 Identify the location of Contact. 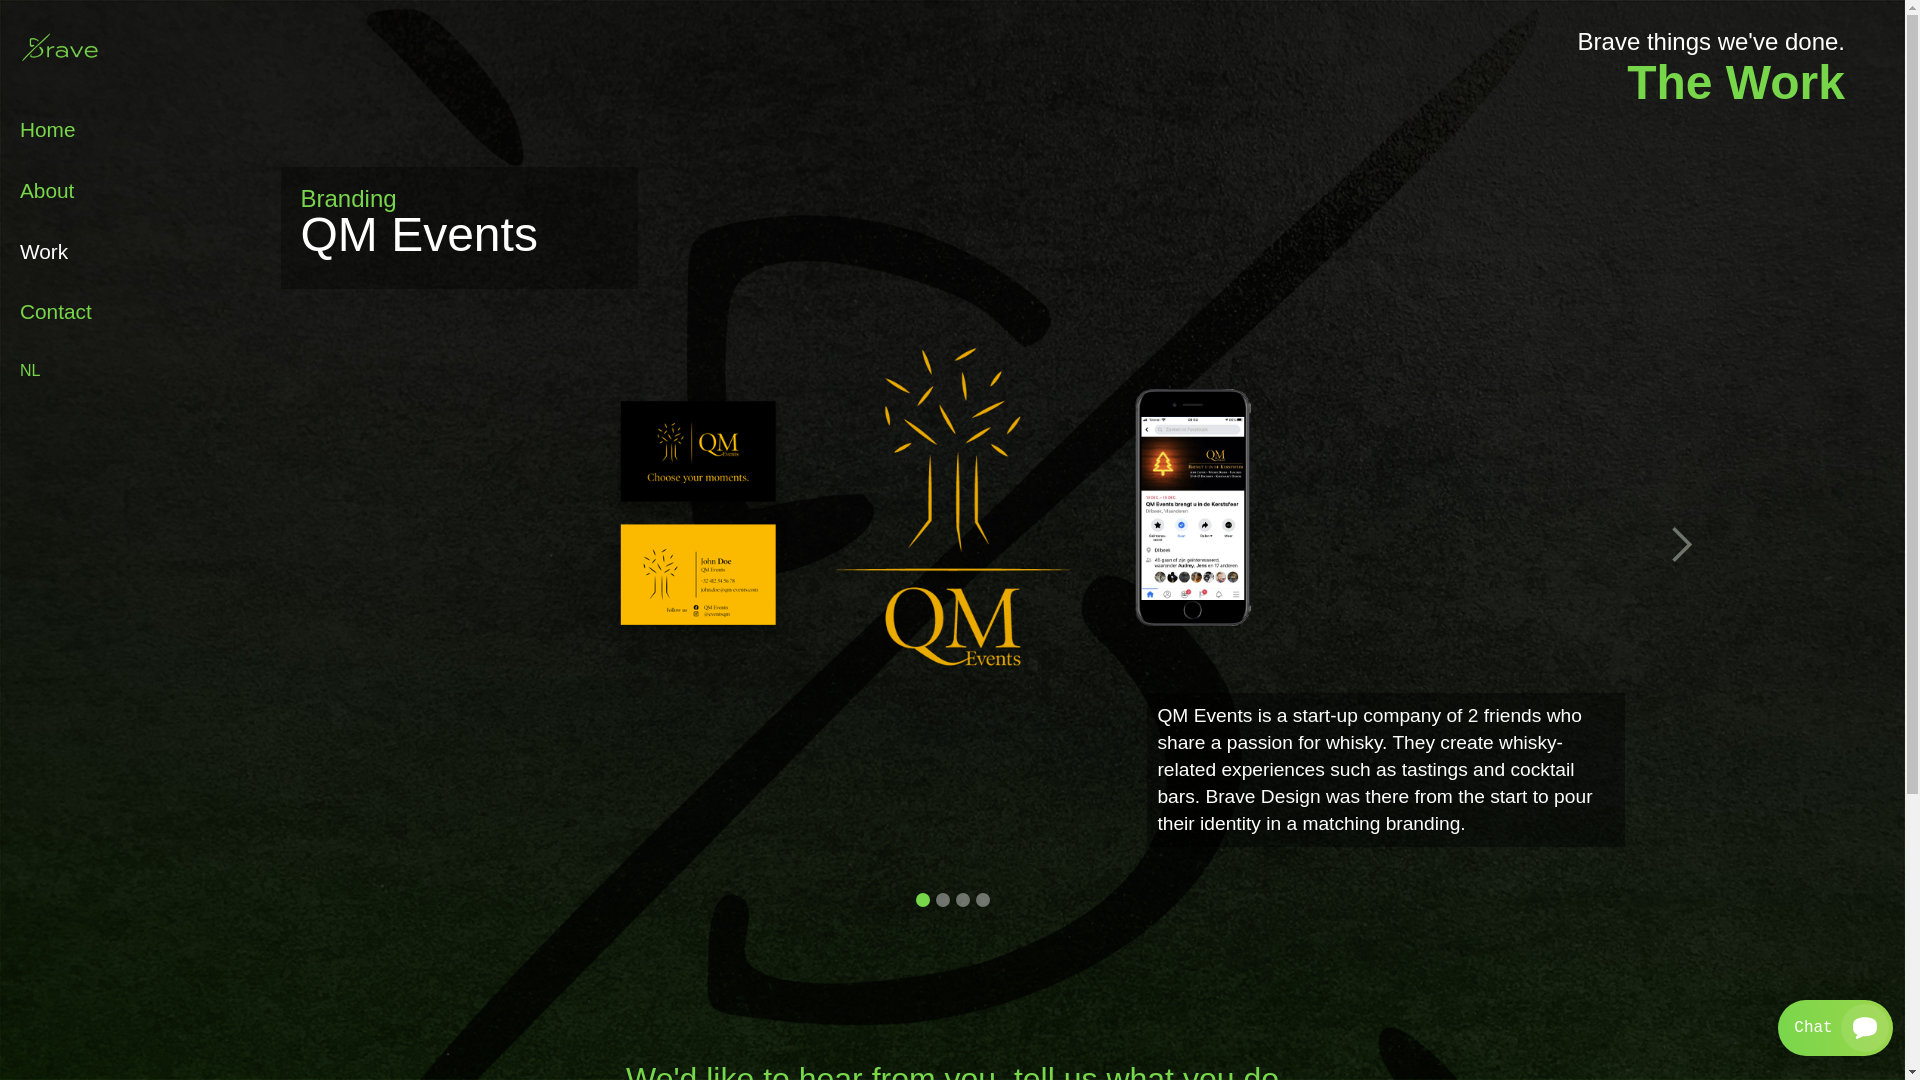
(56, 312).